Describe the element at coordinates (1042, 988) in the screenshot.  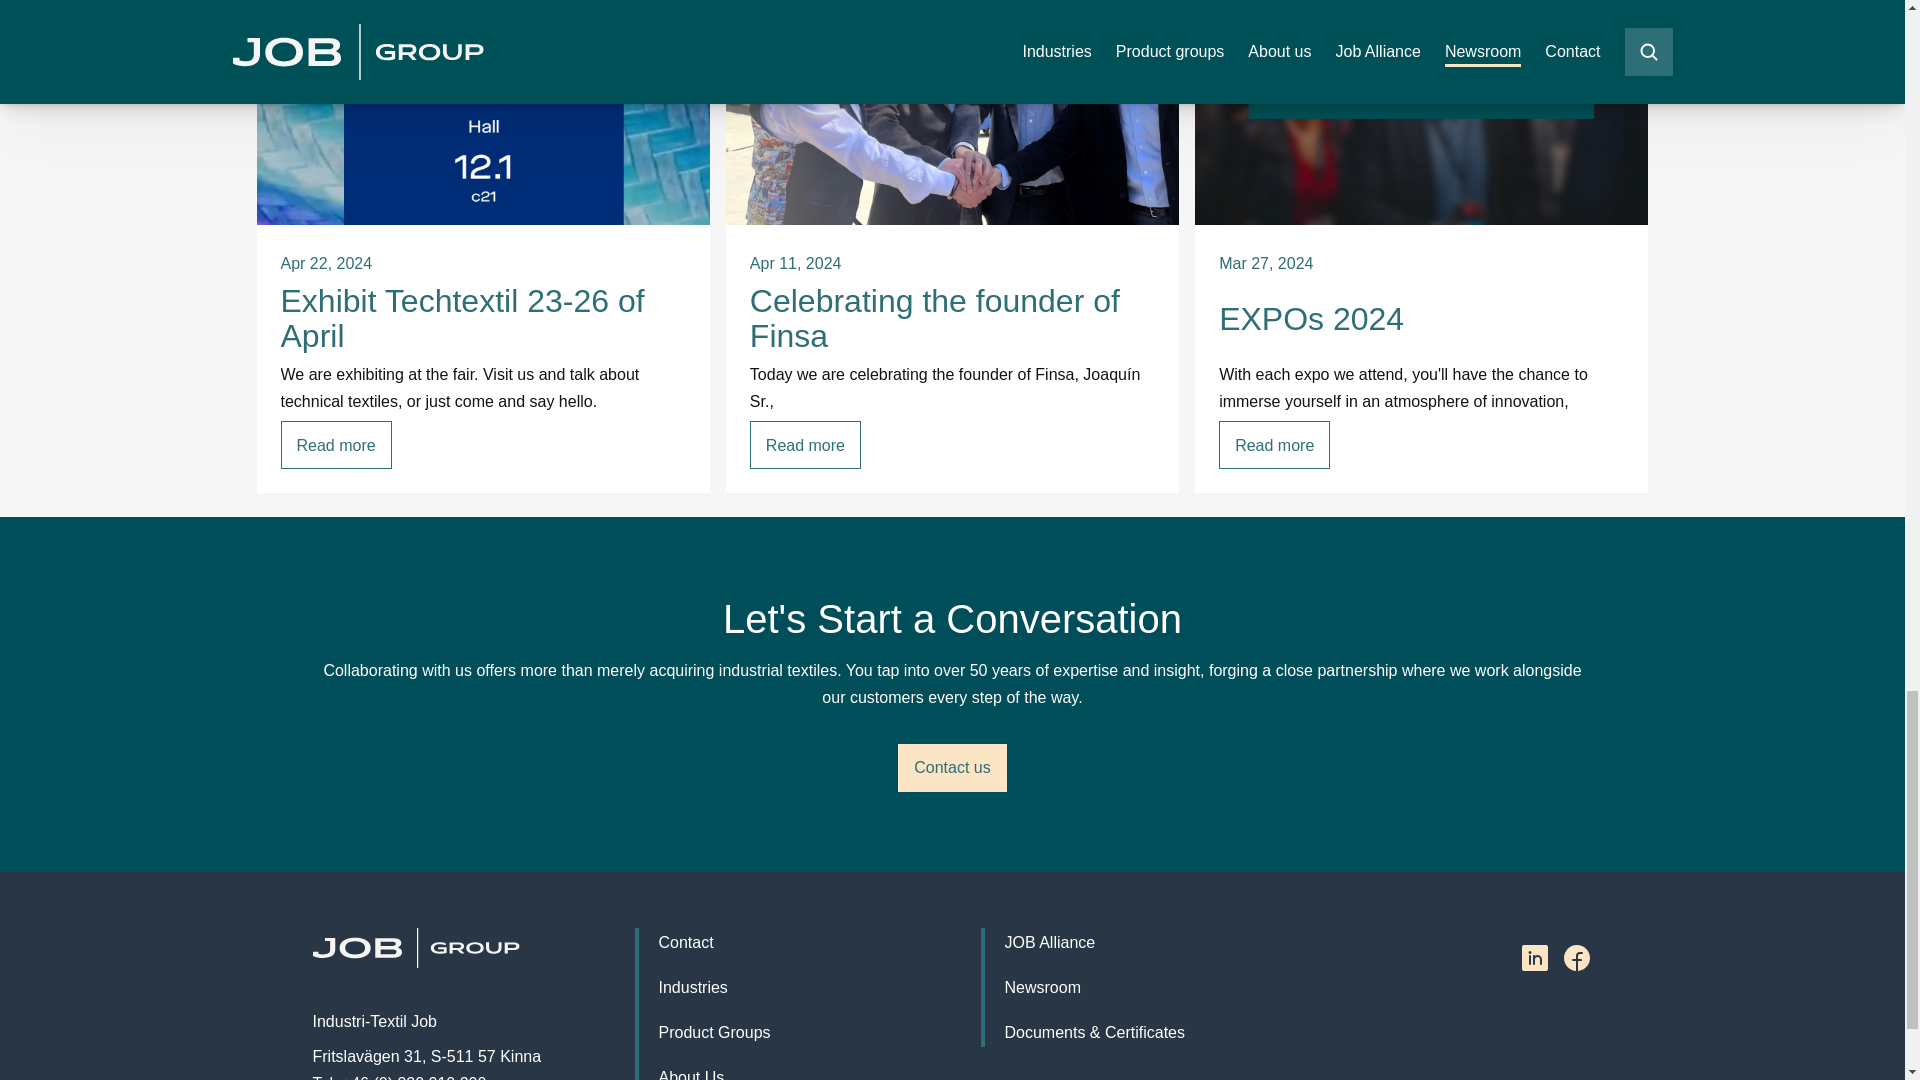
I see `Newsroom` at that location.